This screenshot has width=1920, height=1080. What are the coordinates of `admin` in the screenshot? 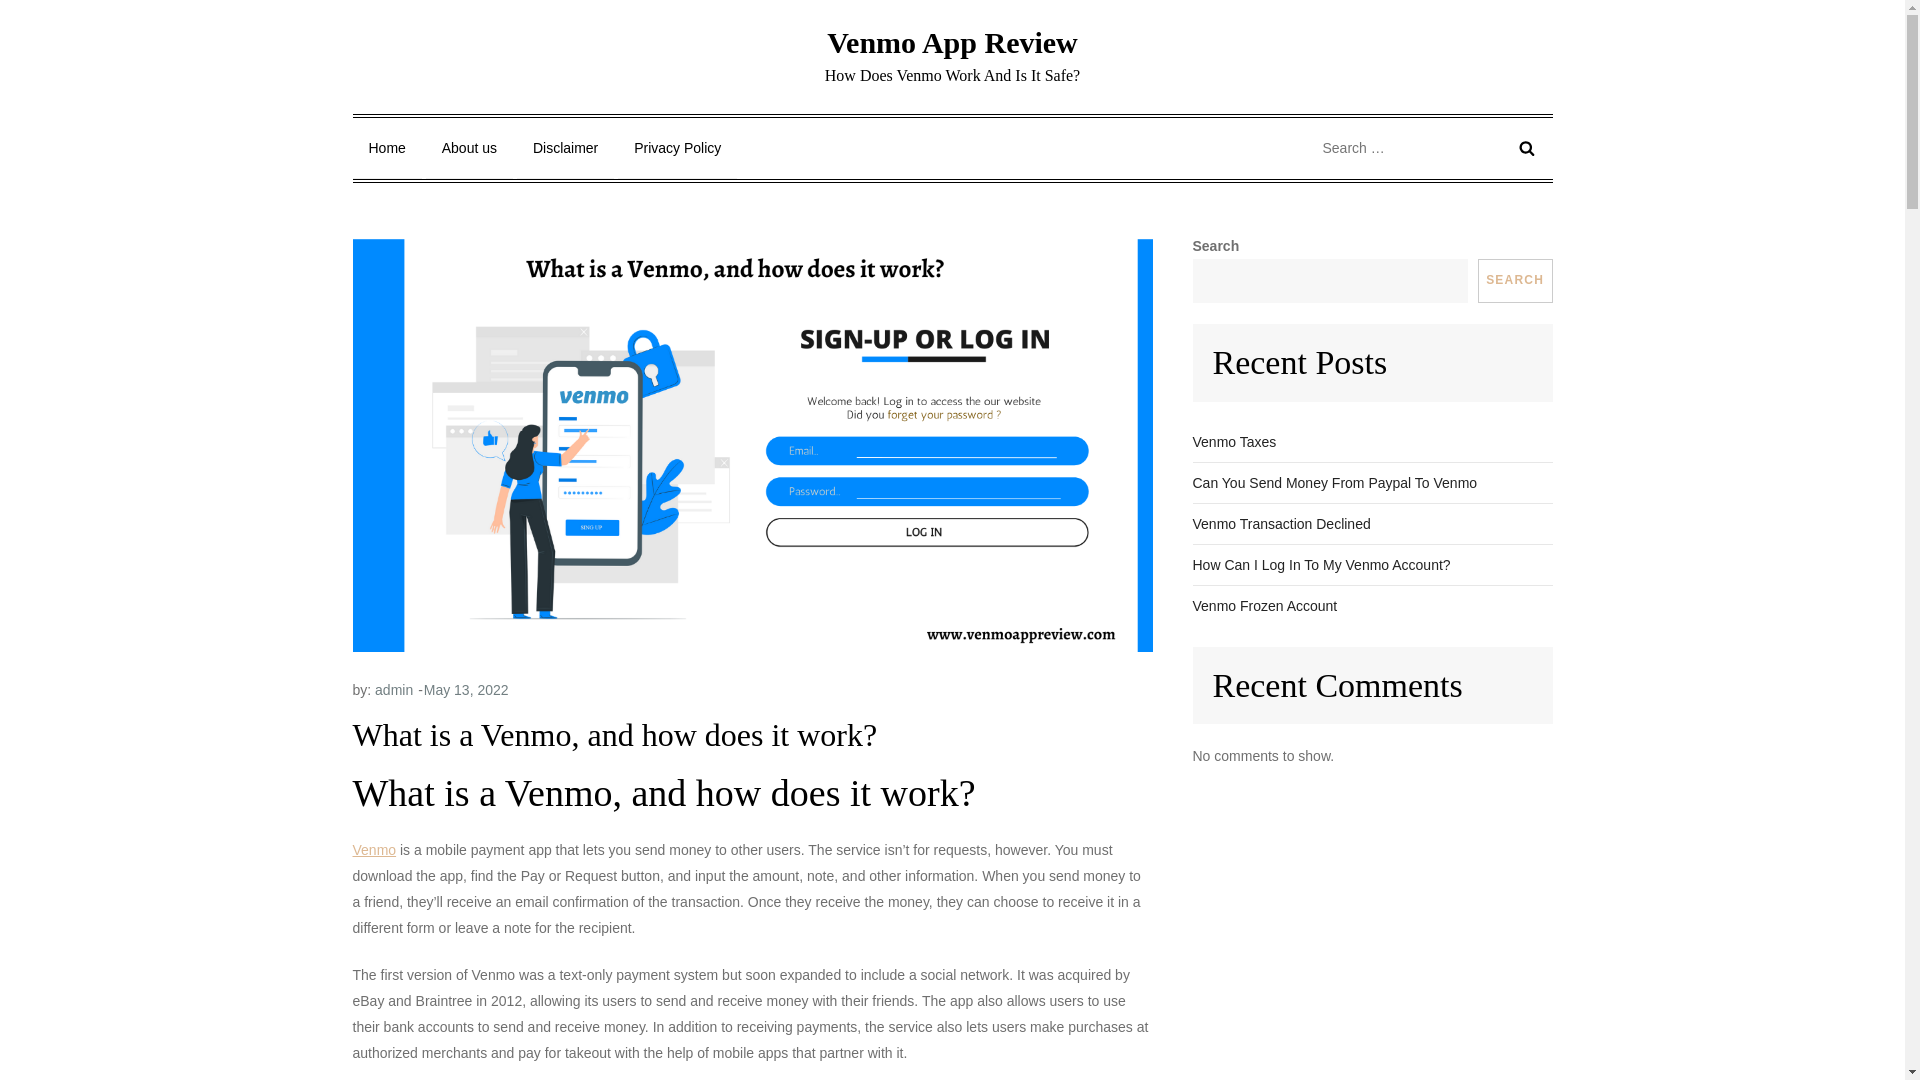 It's located at (393, 689).